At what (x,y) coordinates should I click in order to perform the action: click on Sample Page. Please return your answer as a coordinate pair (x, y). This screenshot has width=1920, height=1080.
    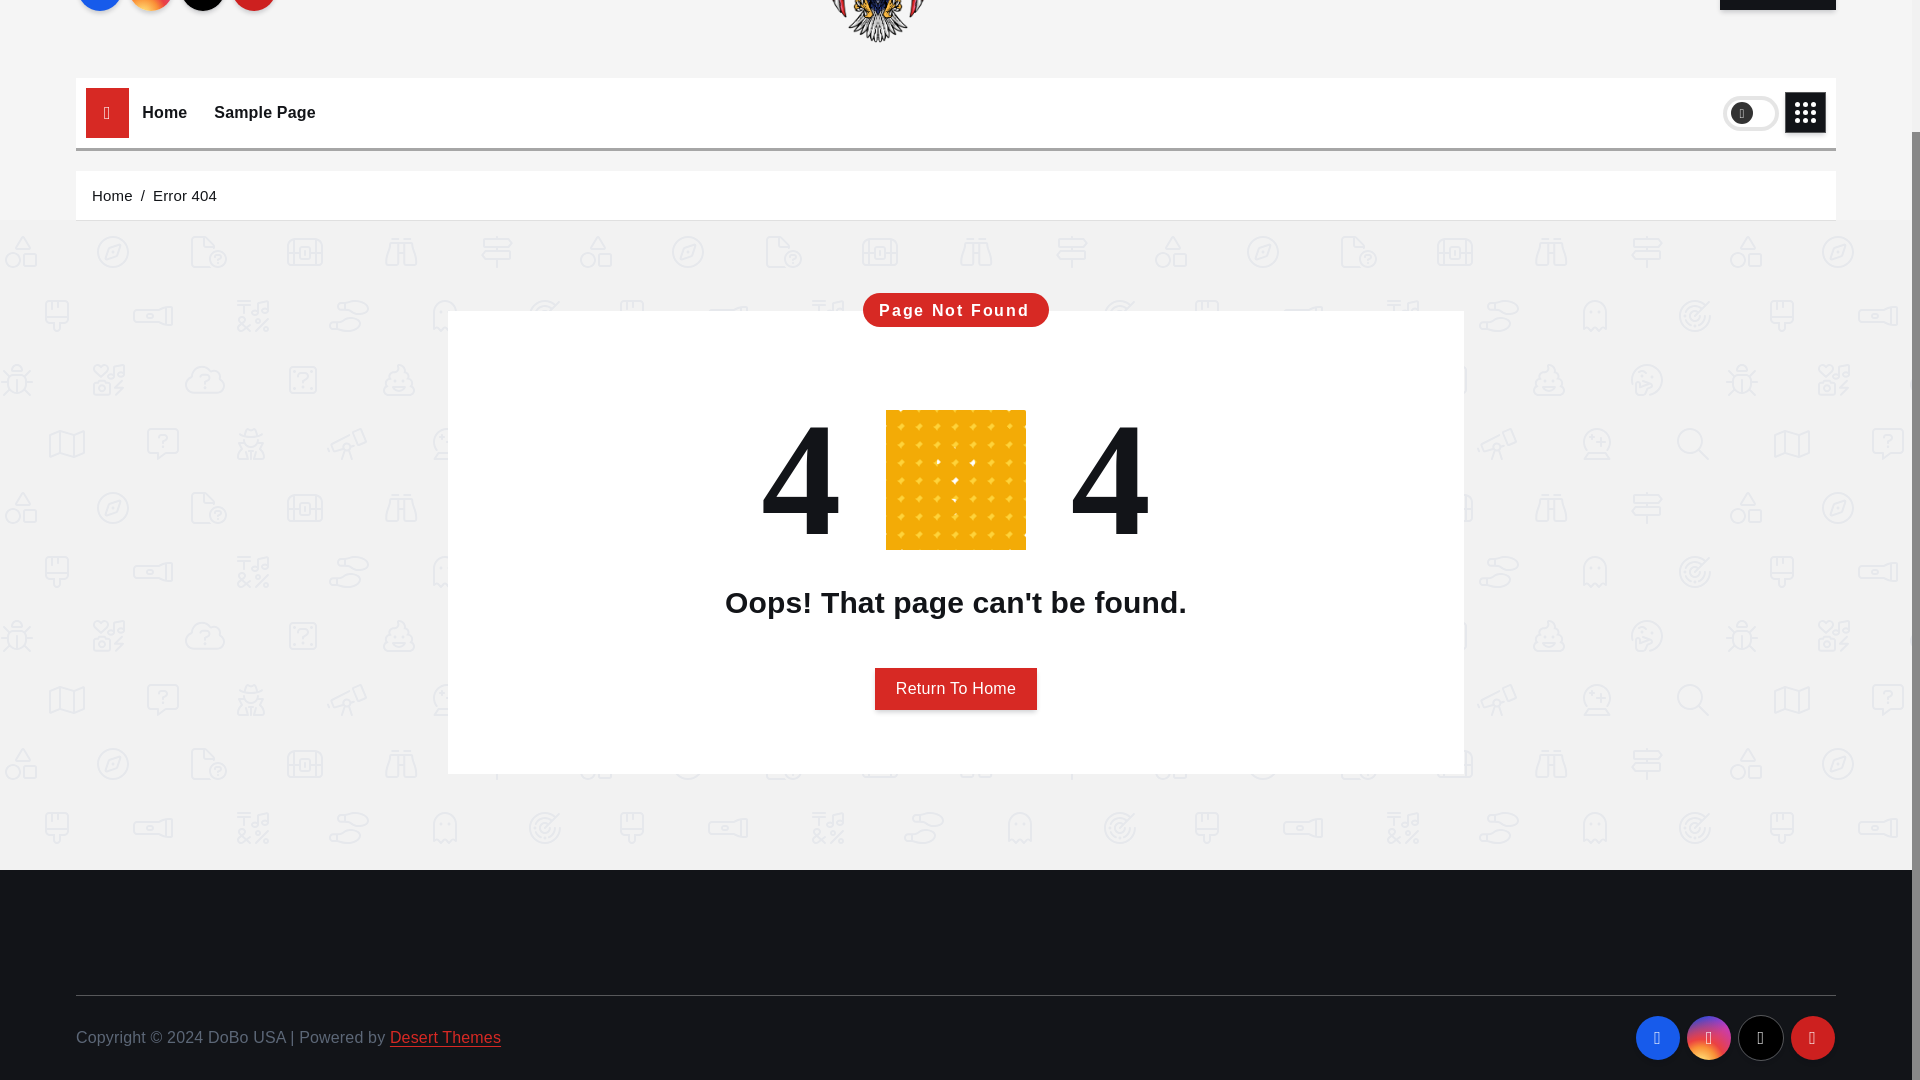
    Looking at the image, I should click on (264, 112).